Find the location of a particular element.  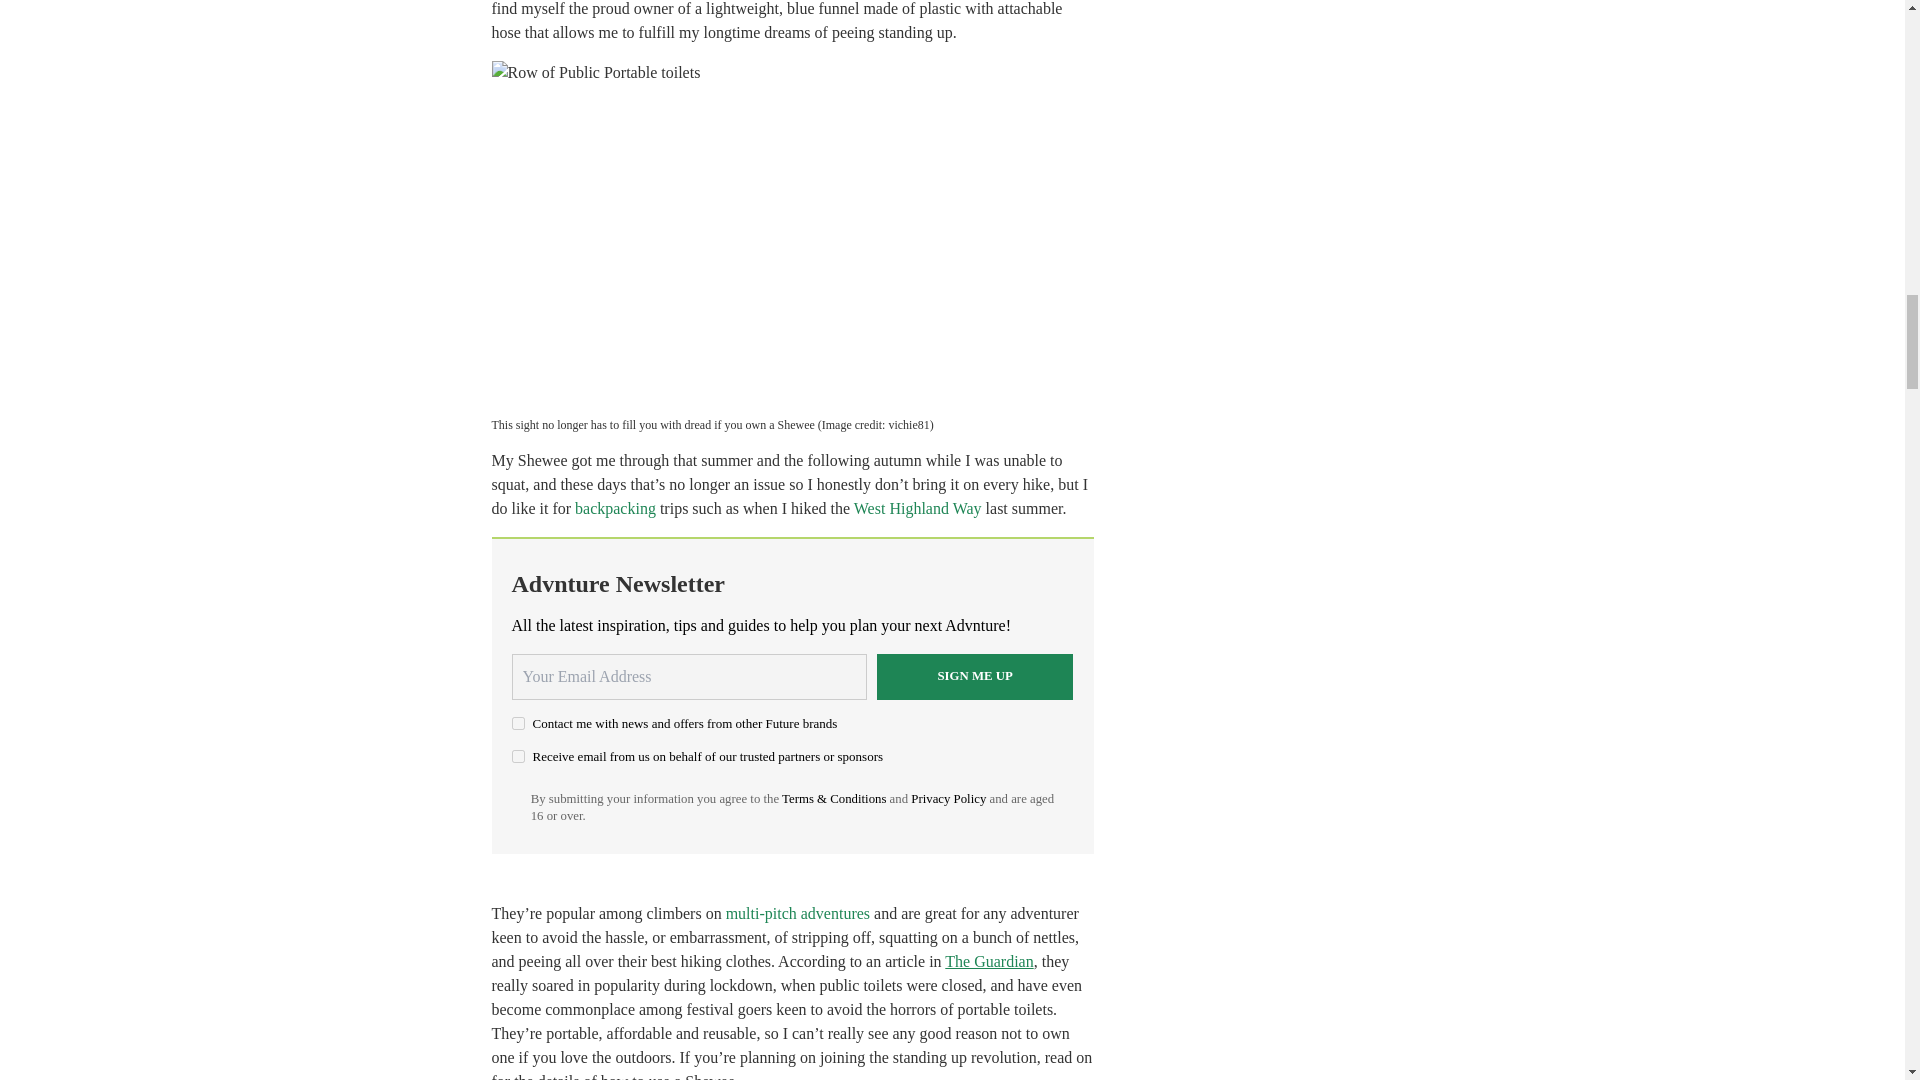

on is located at coordinates (518, 724).